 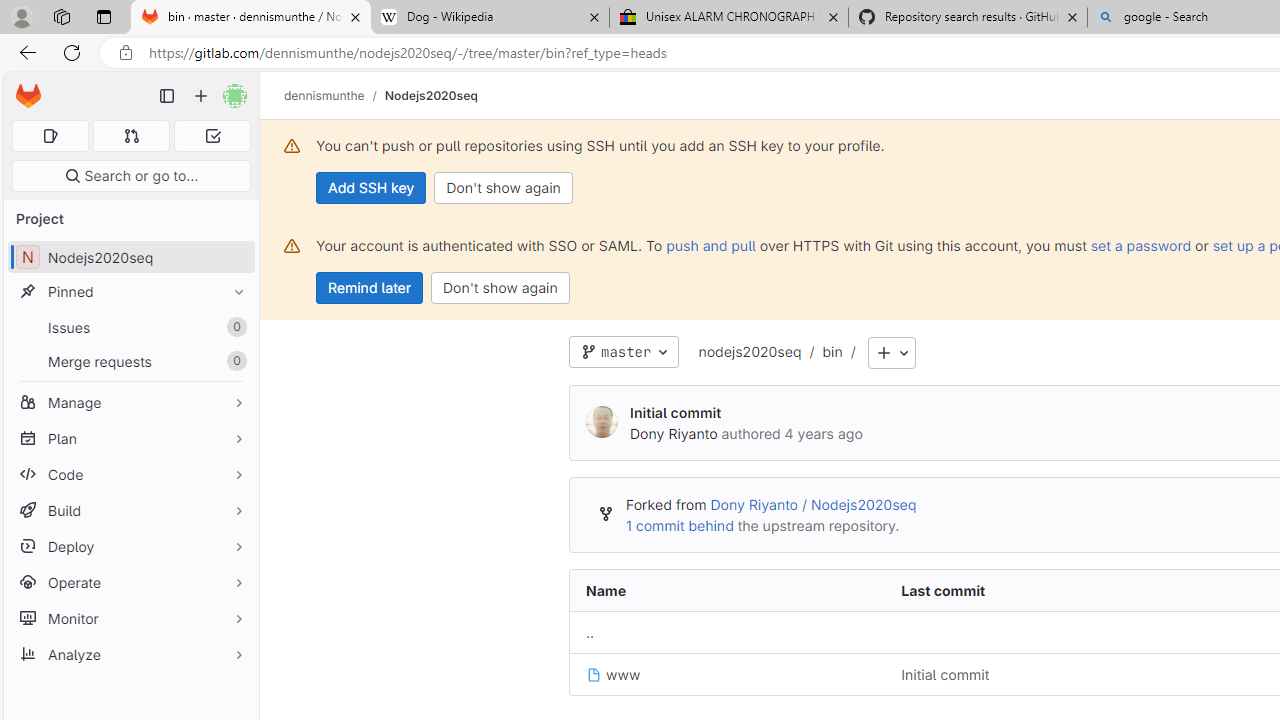 I want to click on www, so click(x=614, y=674).